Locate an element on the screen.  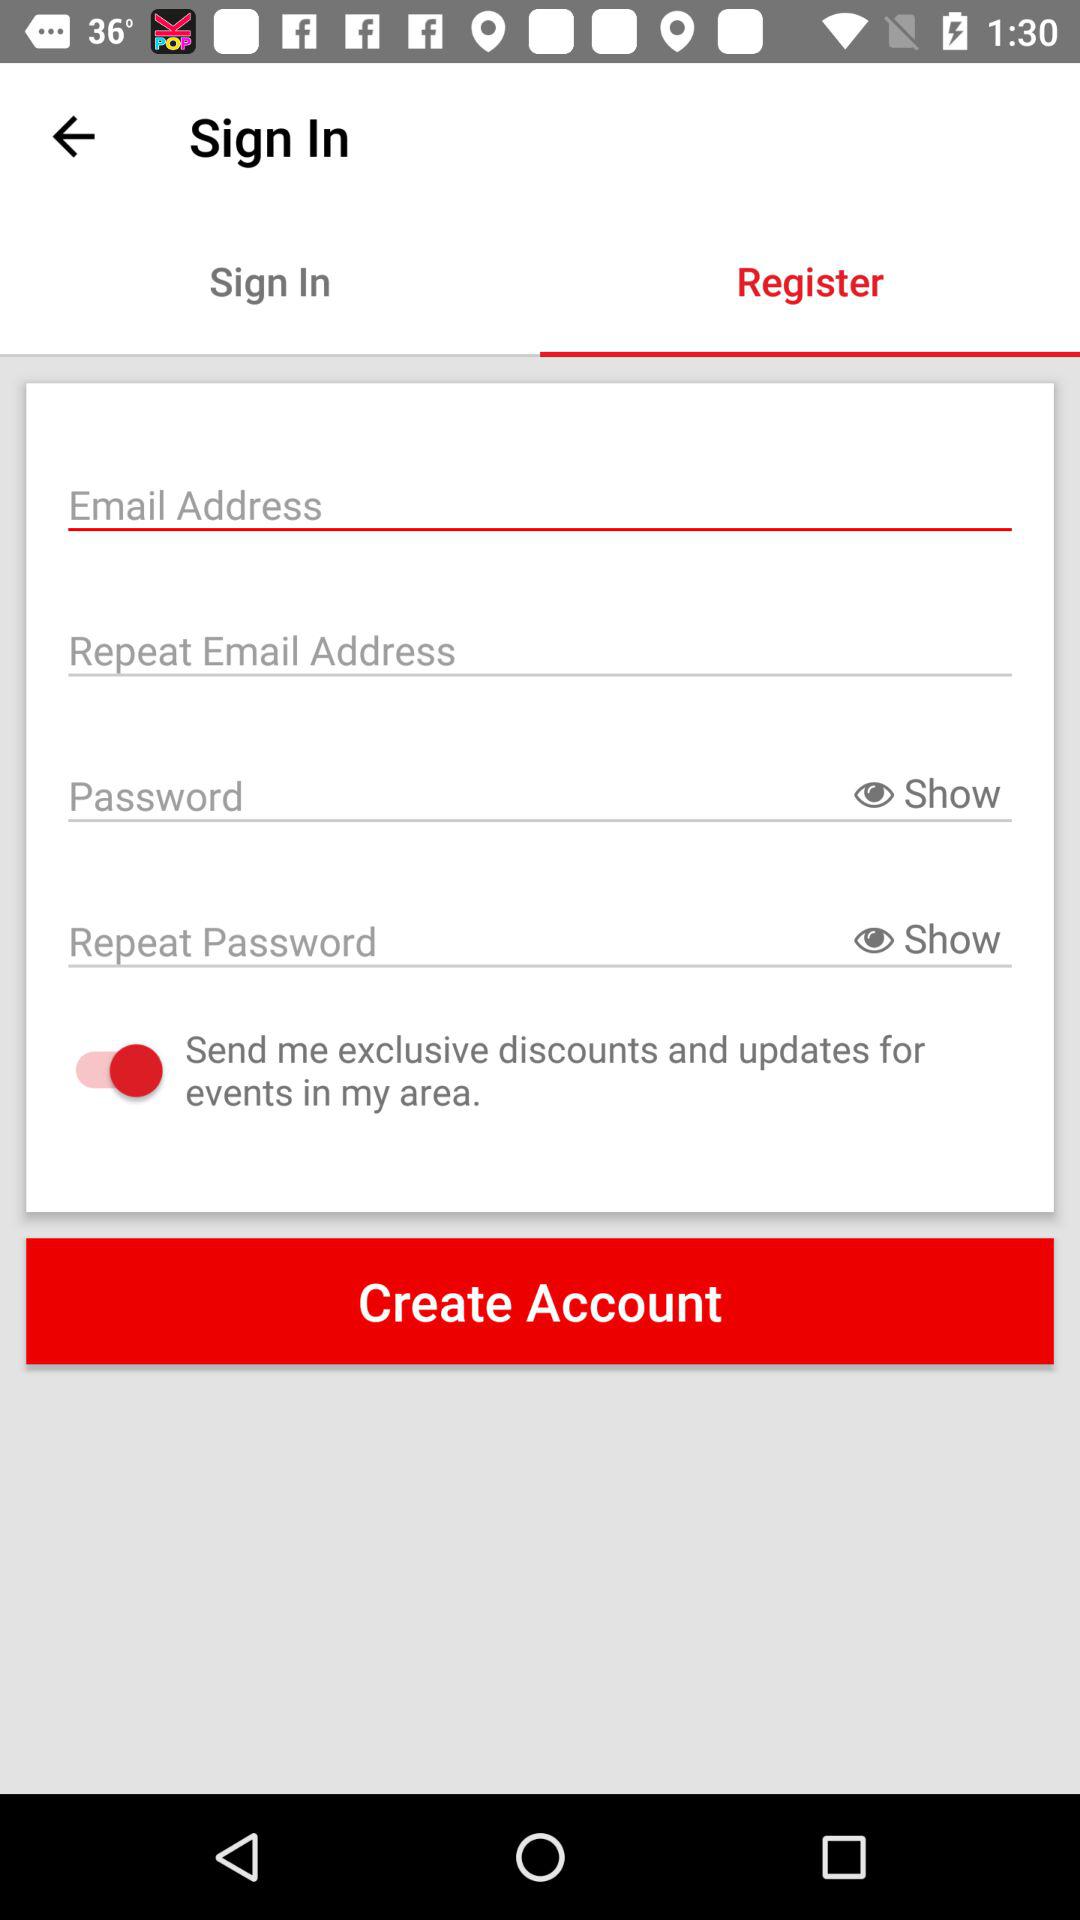
type your id name is located at coordinates (540, 502).